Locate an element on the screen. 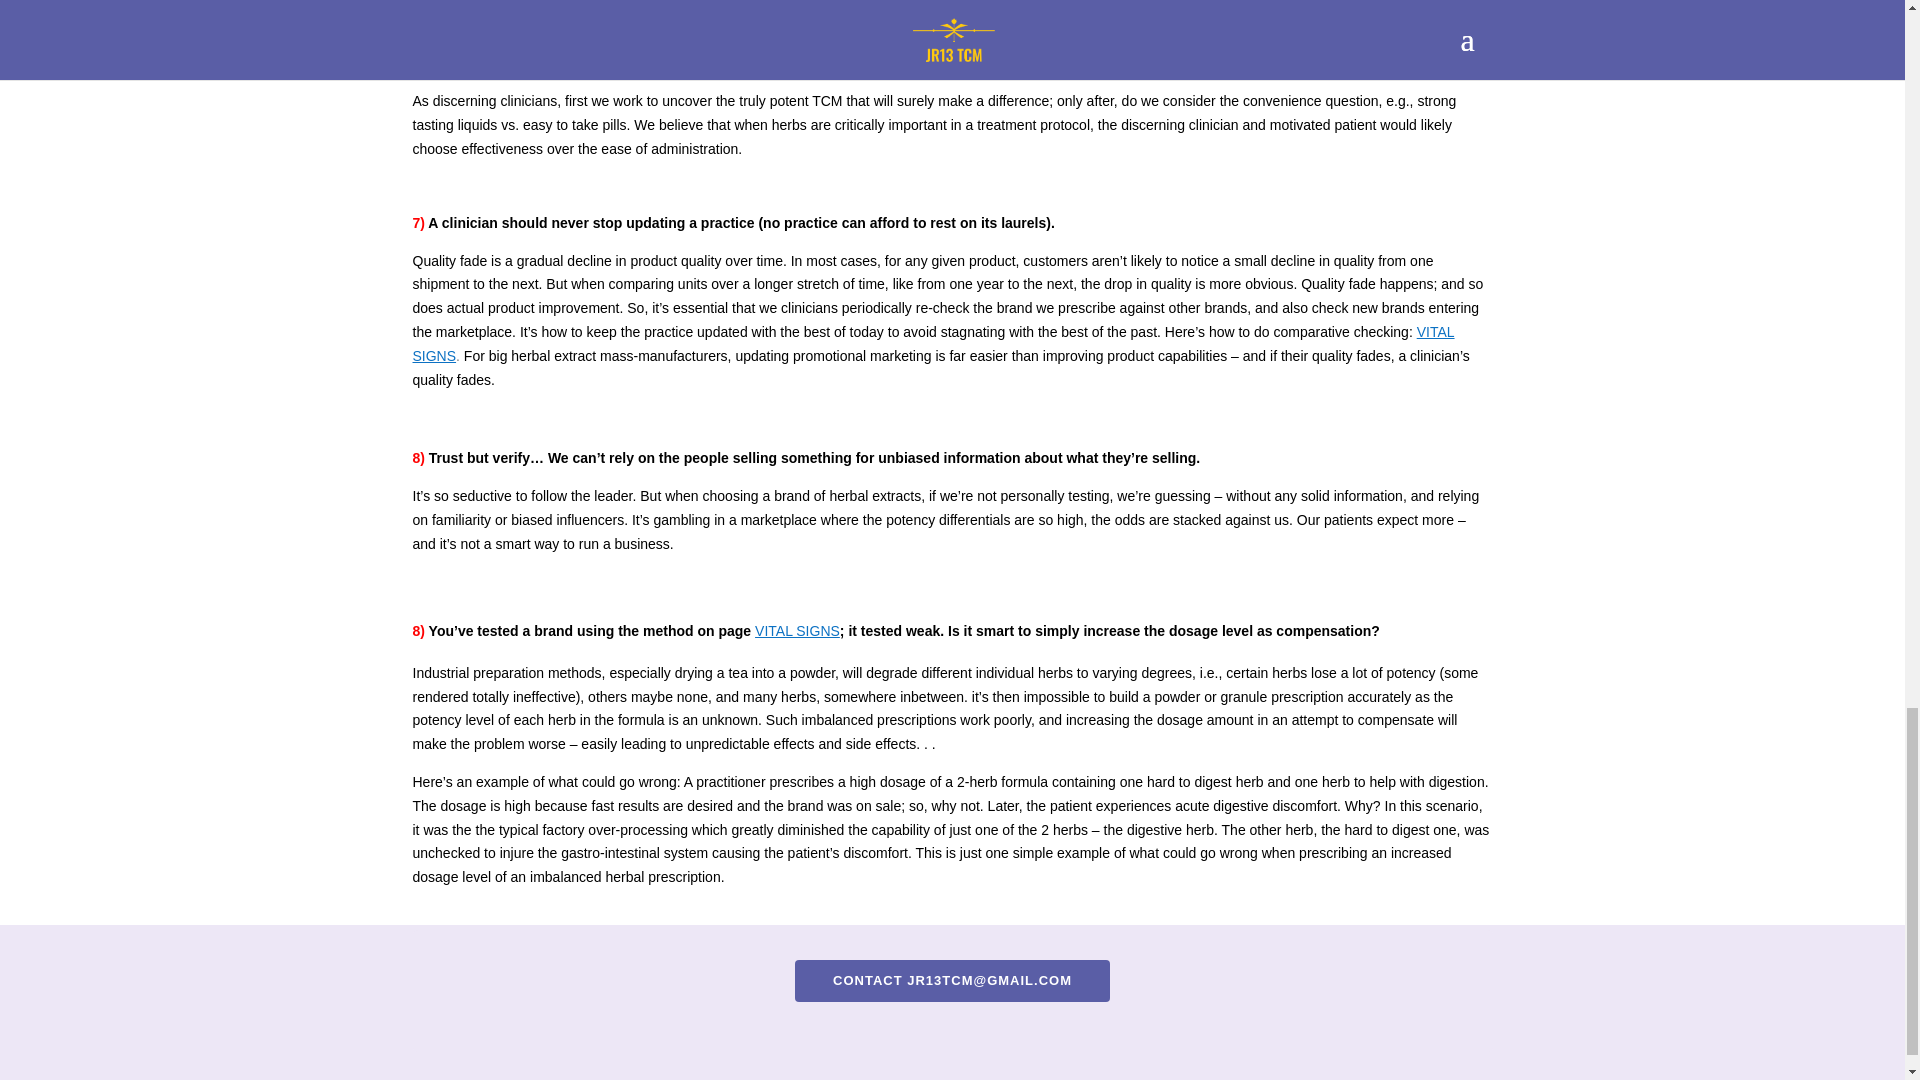 The height and width of the screenshot is (1080, 1920). VITAL SIGNS is located at coordinates (797, 631).